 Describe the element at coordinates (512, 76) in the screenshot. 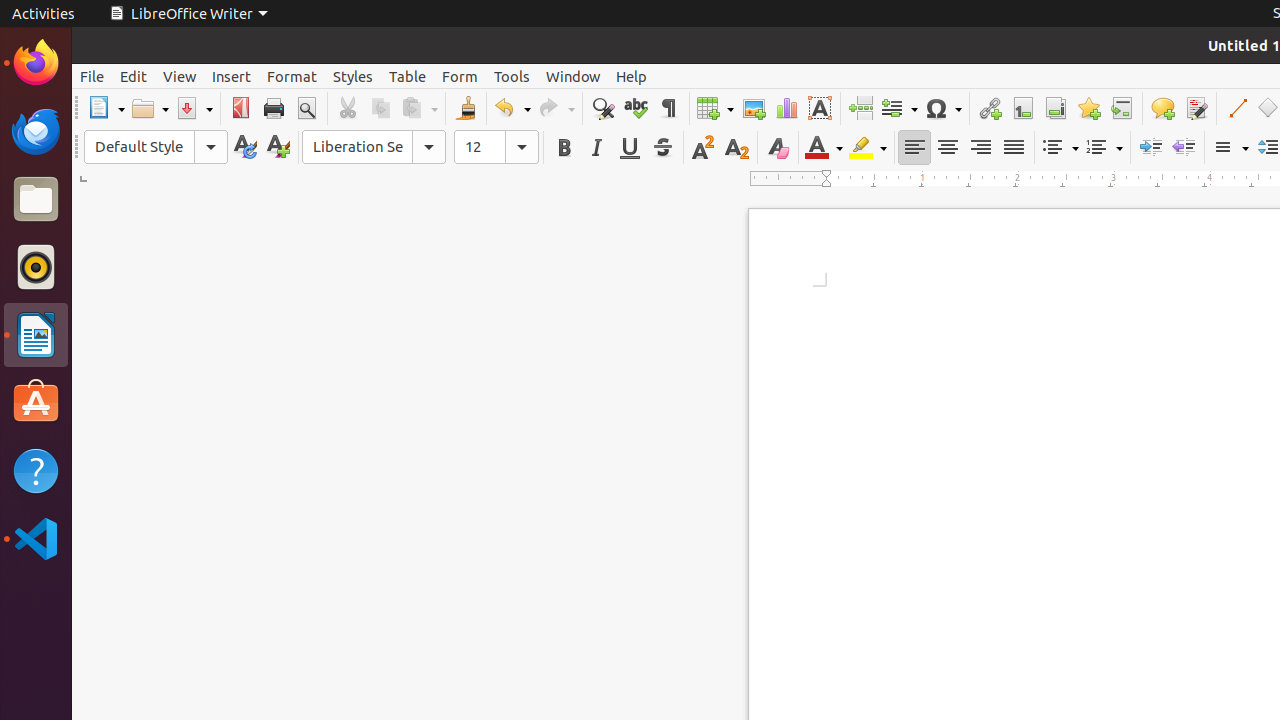

I see `Tools` at that location.